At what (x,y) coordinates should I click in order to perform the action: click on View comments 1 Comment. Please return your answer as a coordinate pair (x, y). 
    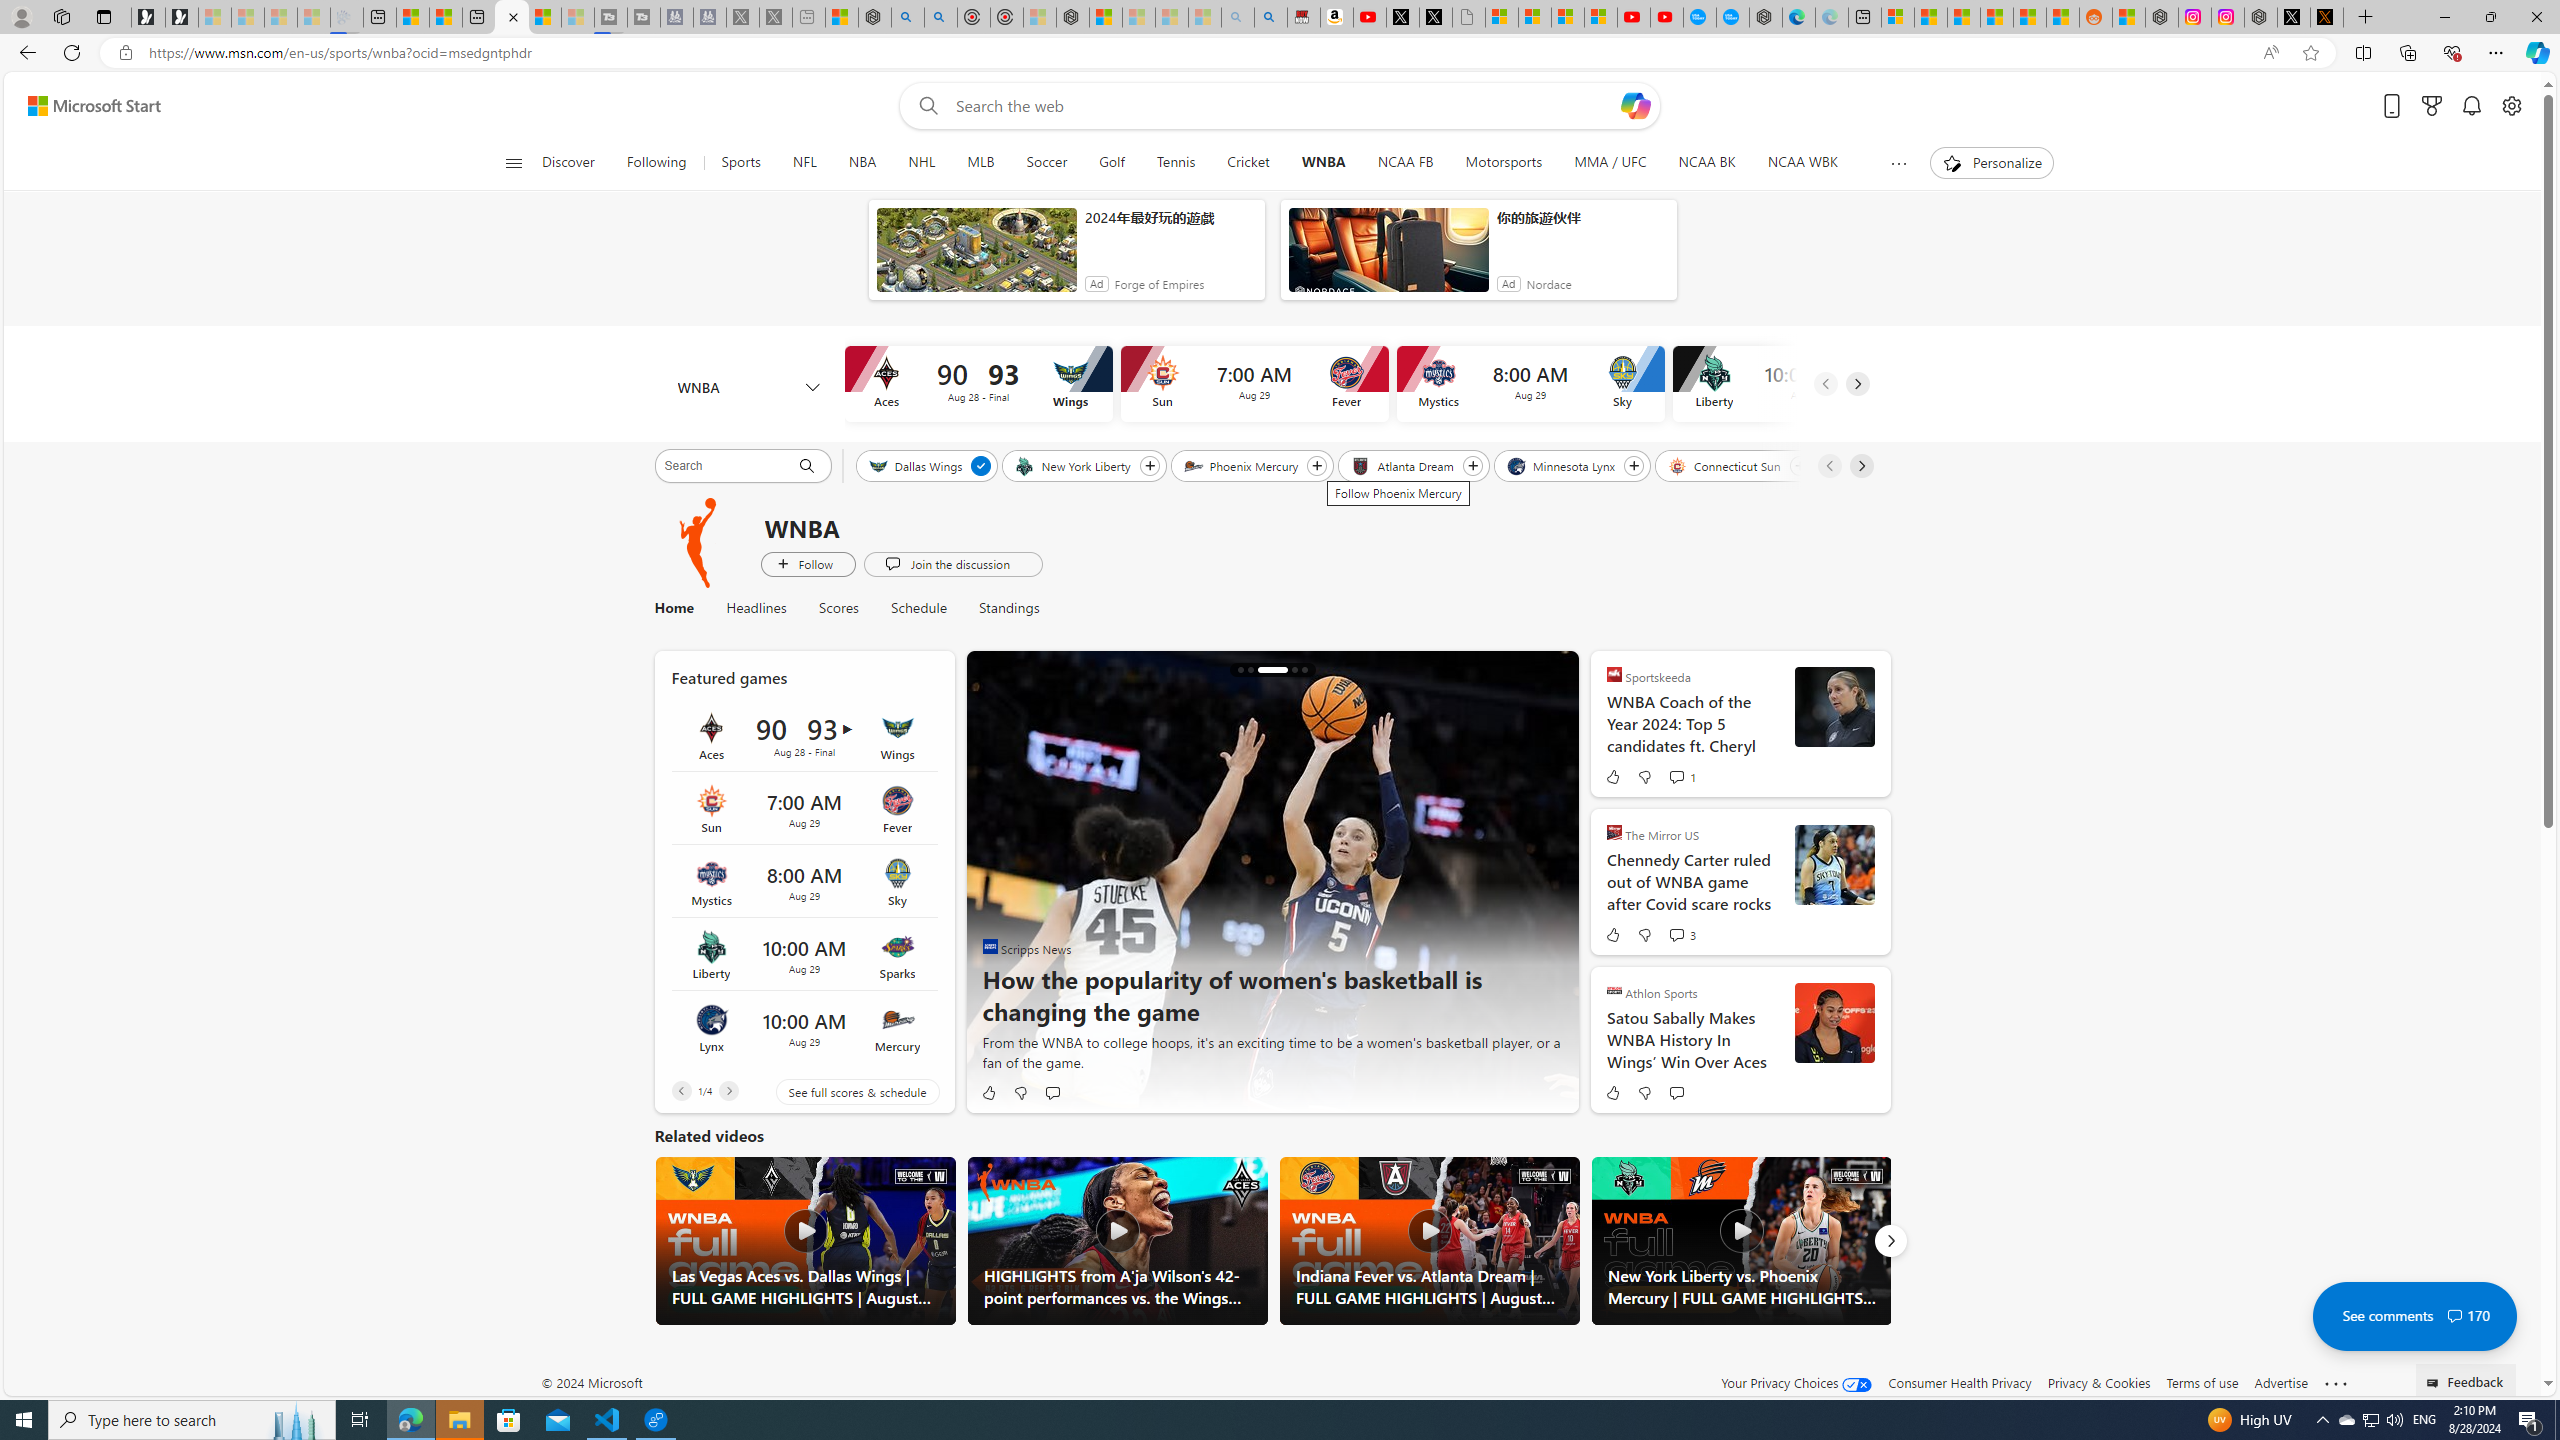
    Looking at the image, I should click on (1676, 776).